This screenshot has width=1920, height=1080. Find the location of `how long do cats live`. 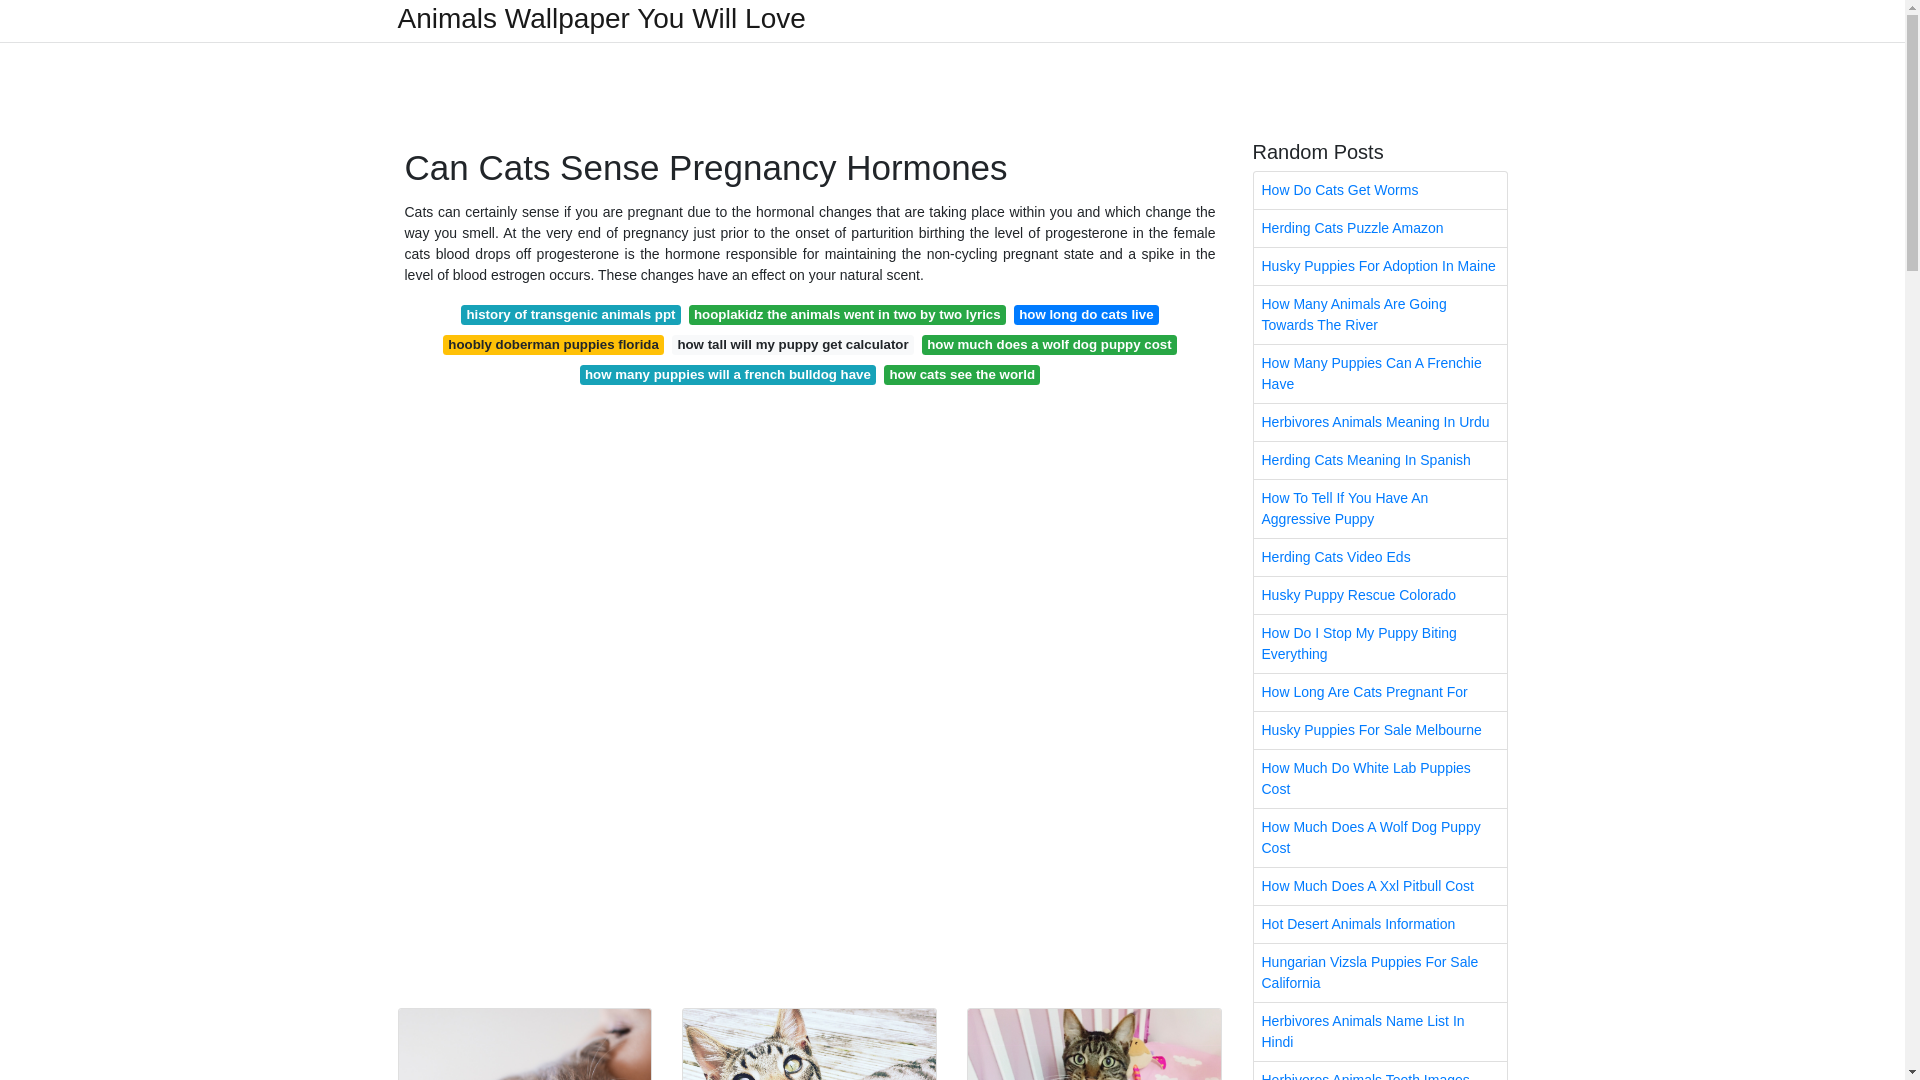

how long do cats live is located at coordinates (1086, 314).